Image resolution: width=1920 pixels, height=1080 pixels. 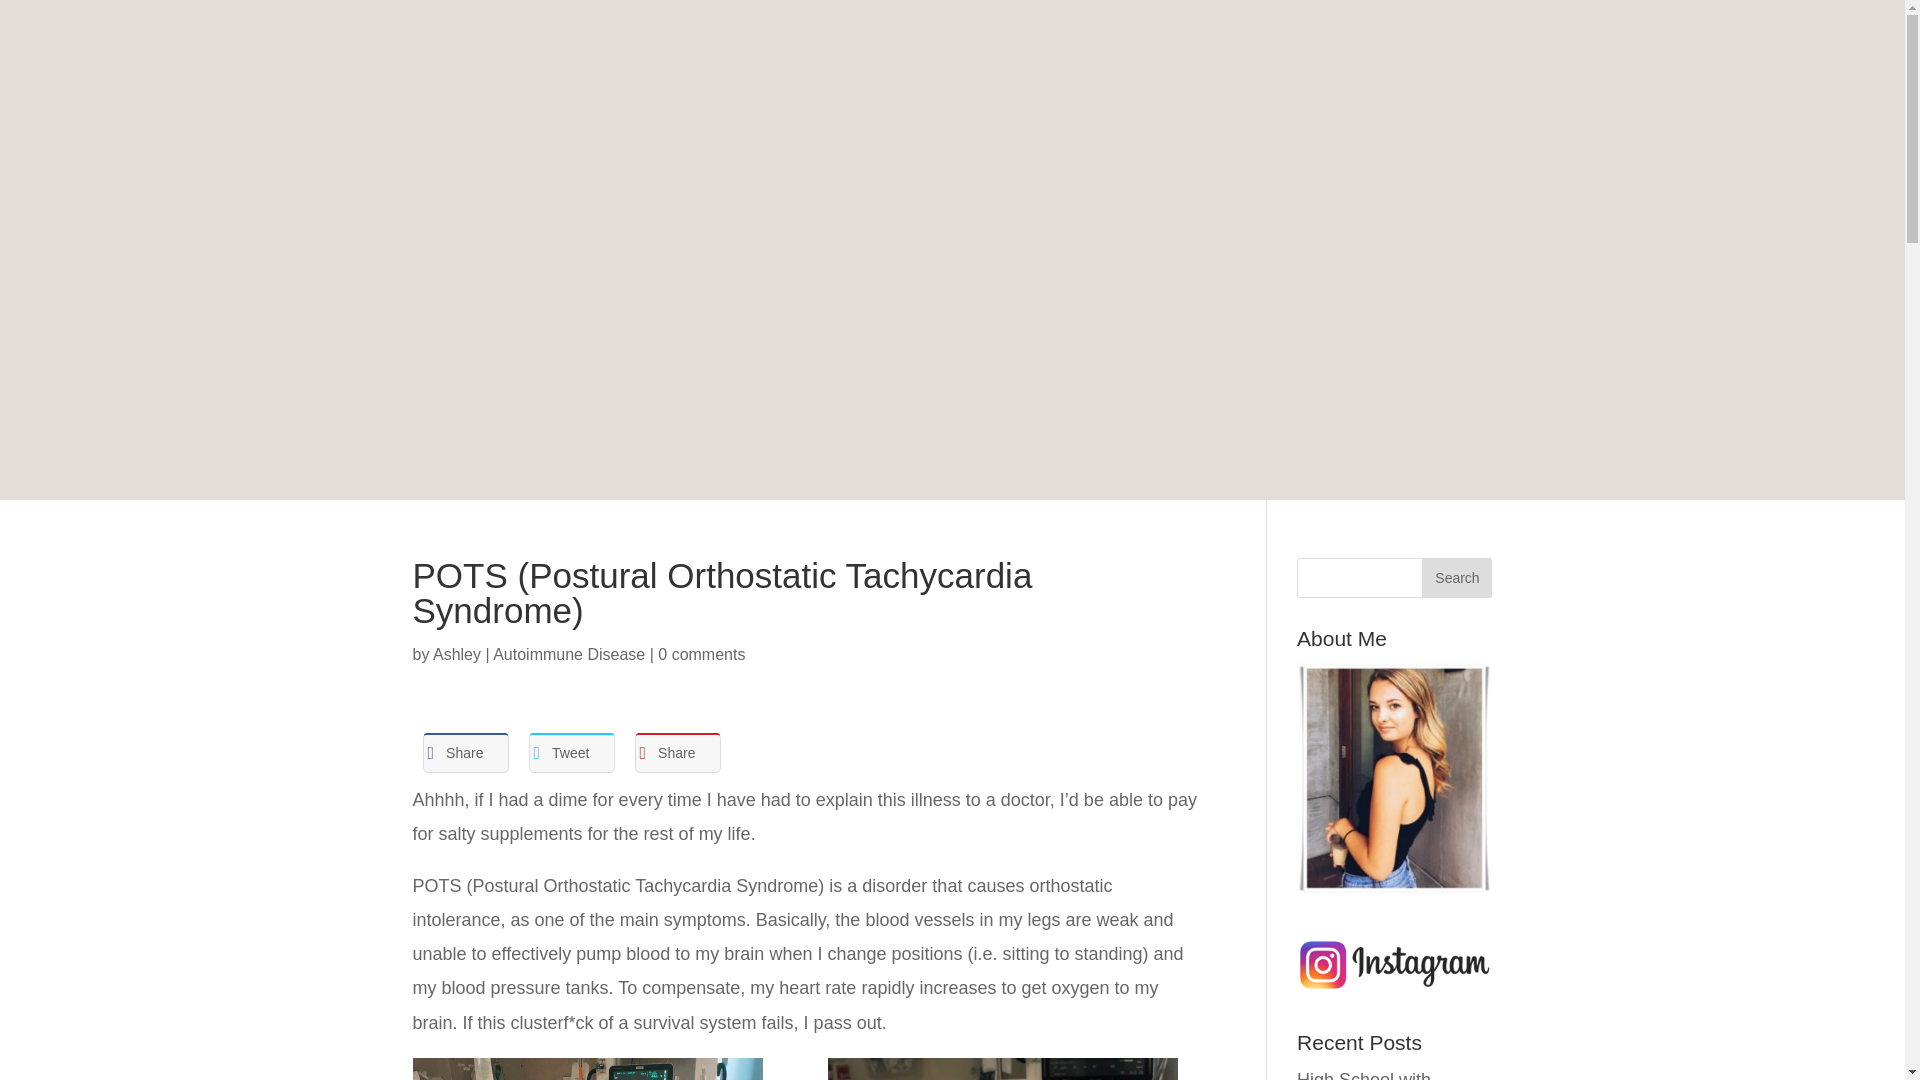 What do you see at coordinates (465, 752) in the screenshot?
I see `Share on Facebook` at bounding box center [465, 752].